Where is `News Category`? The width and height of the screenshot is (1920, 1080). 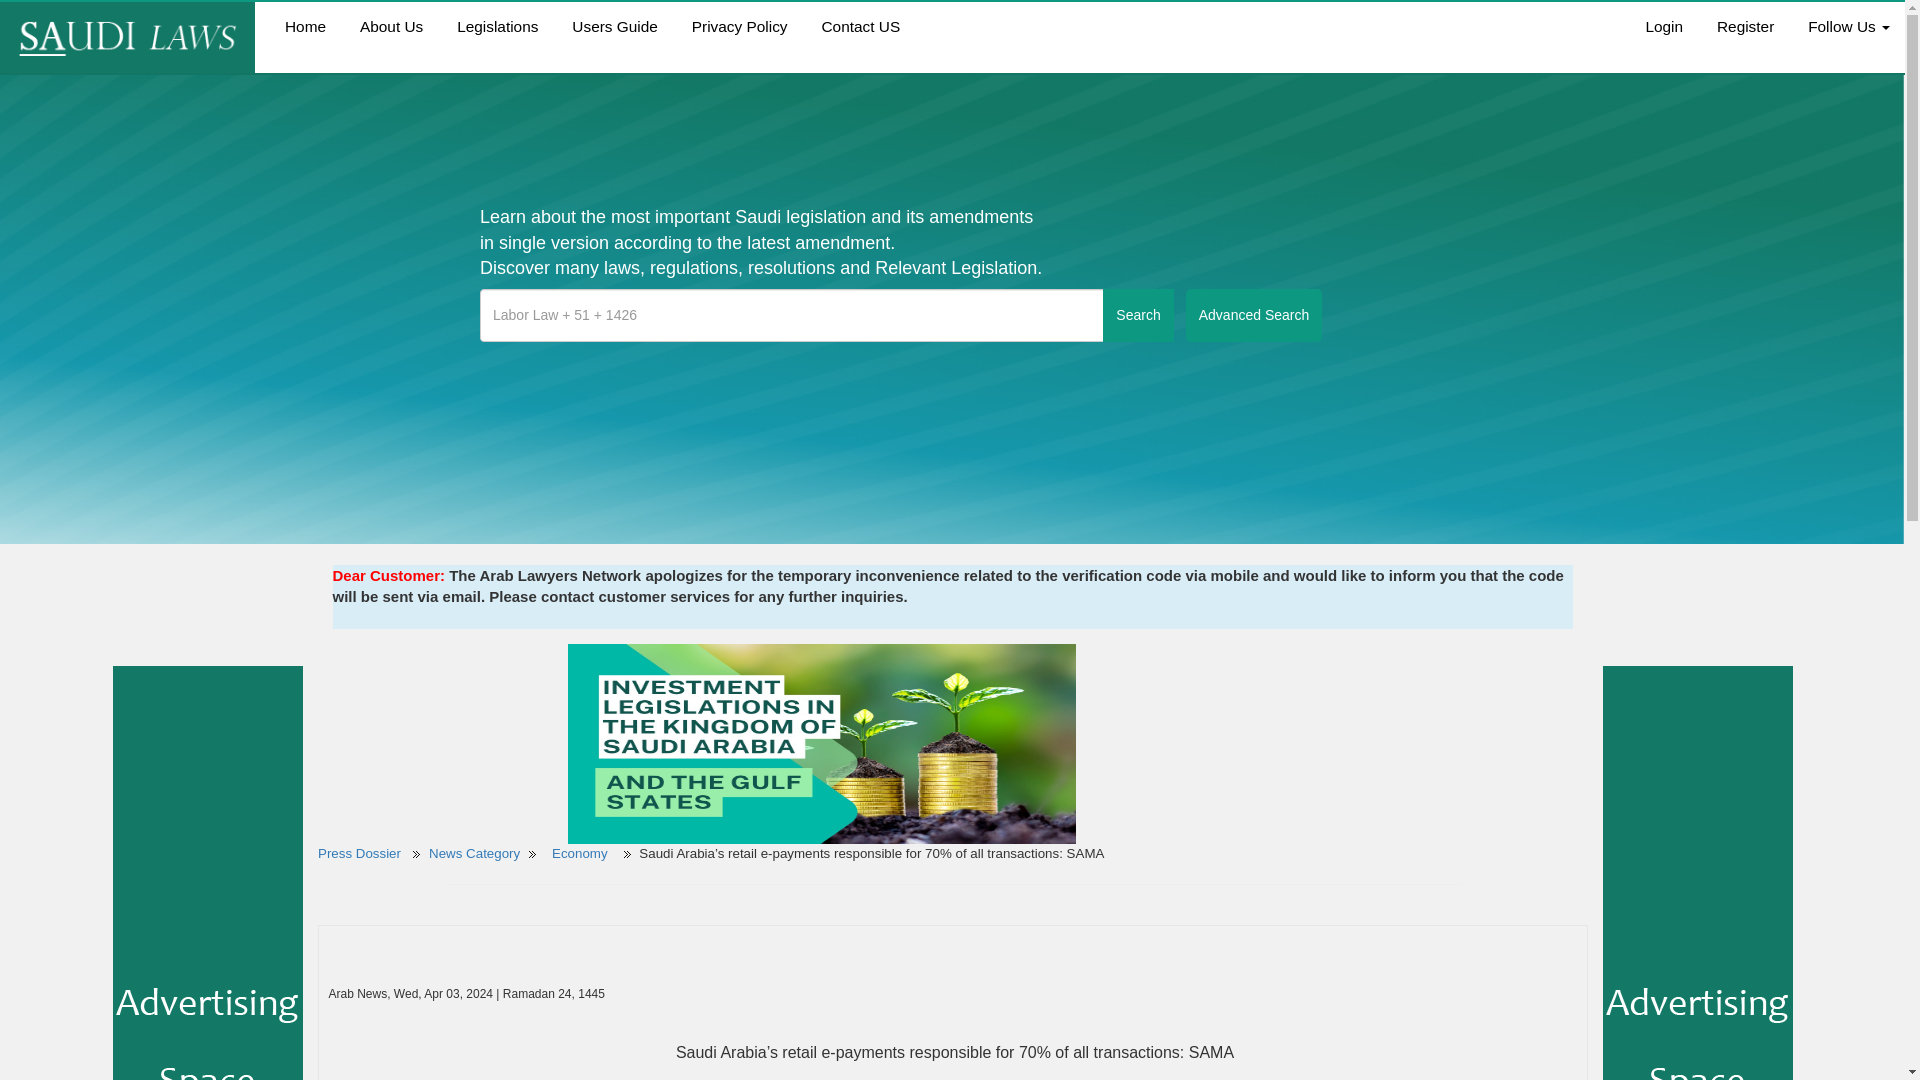
News Category is located at coordinates (474, 852).